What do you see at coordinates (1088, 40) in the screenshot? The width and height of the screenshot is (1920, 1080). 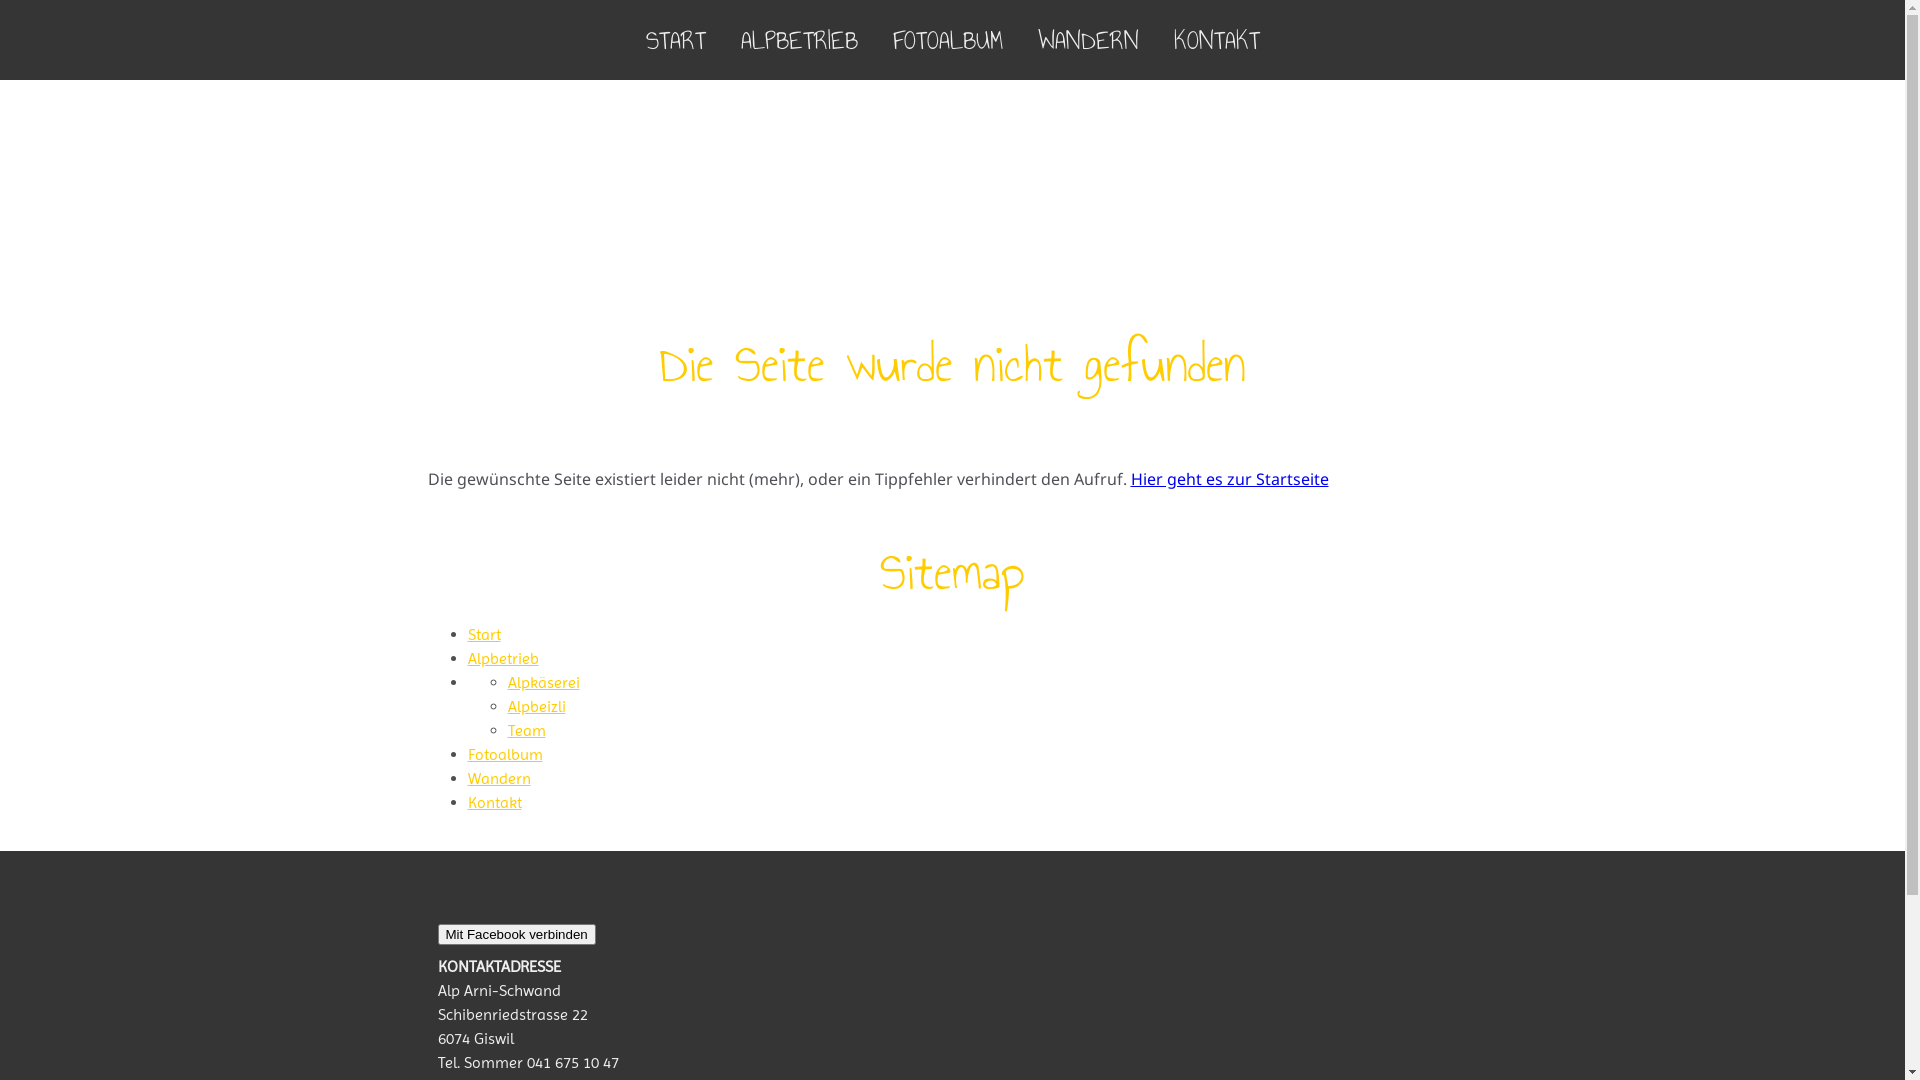 I see `WANDERN` at bounding box center [1088, 40].